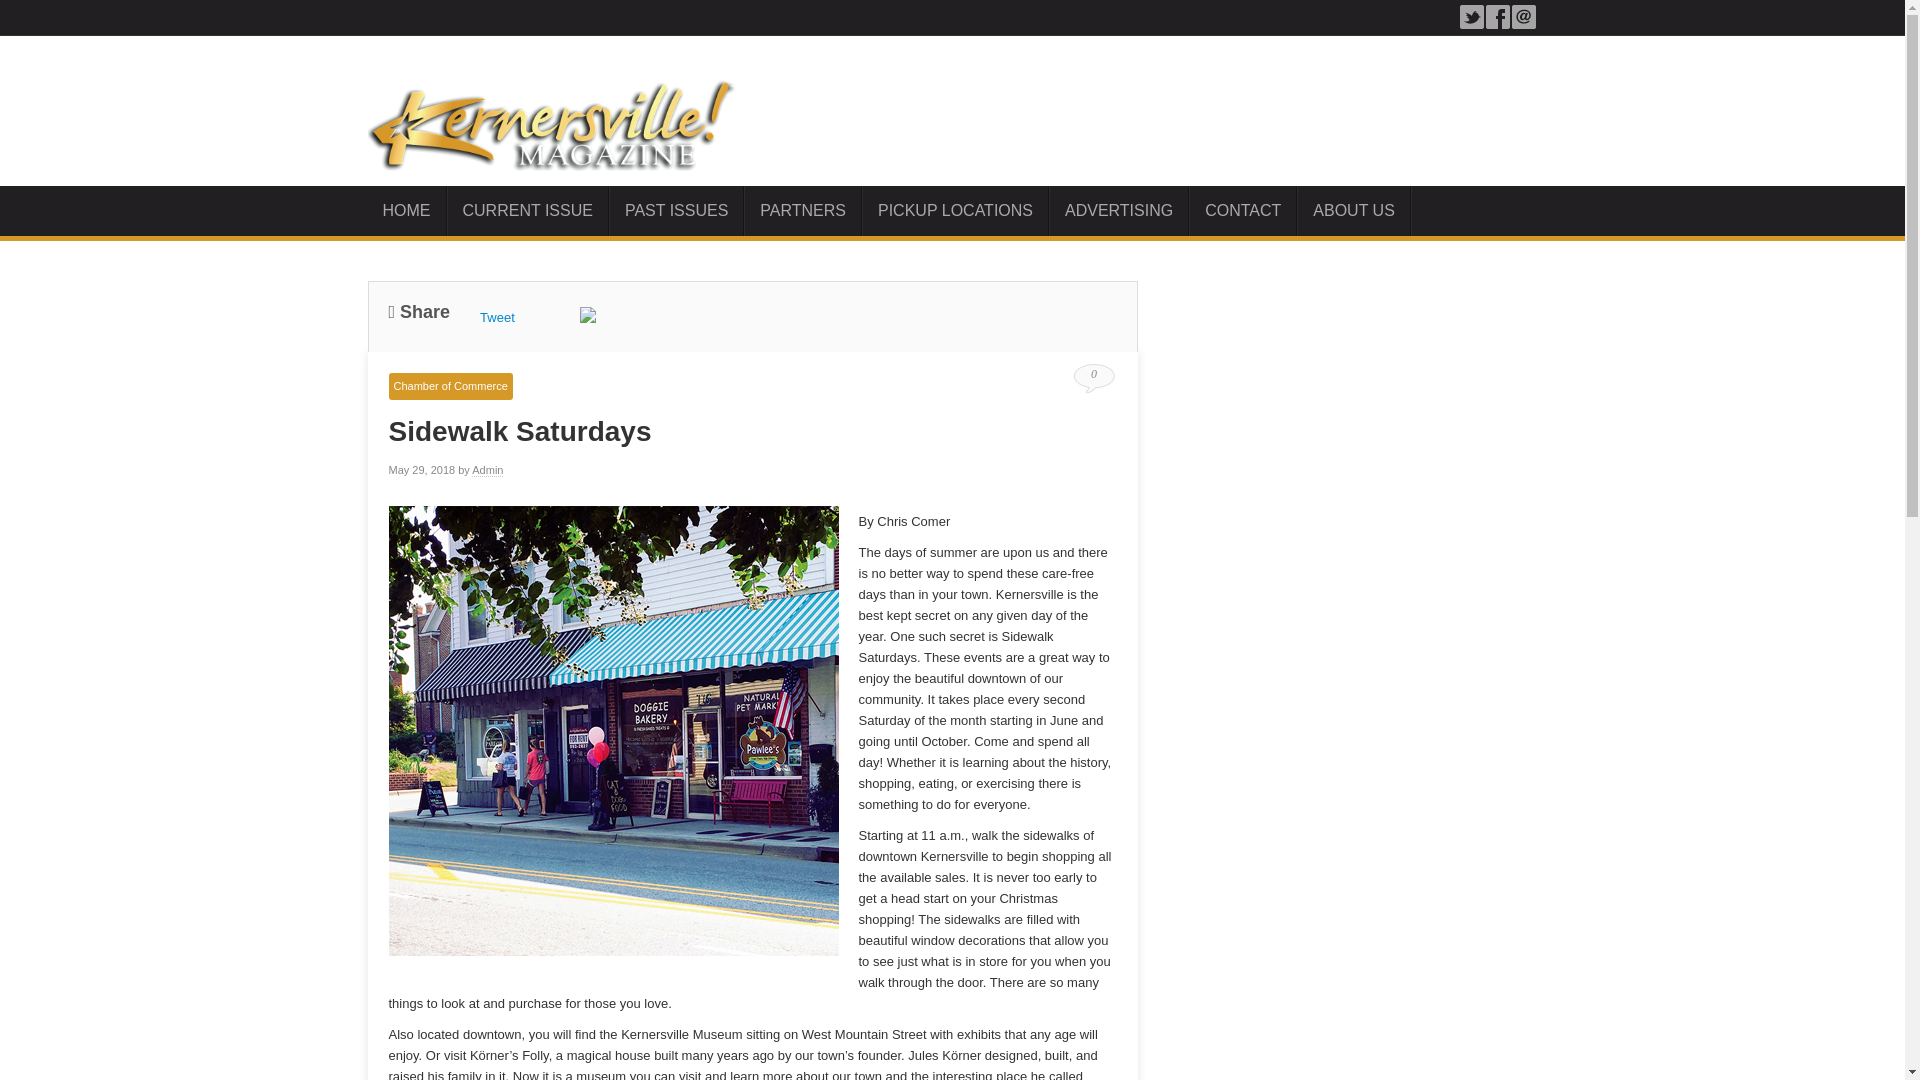  What do you see at coordinates (955, 210) in the screenshot?
I see `PICKUP LOCATIONS` at bounding box center [955, 210].